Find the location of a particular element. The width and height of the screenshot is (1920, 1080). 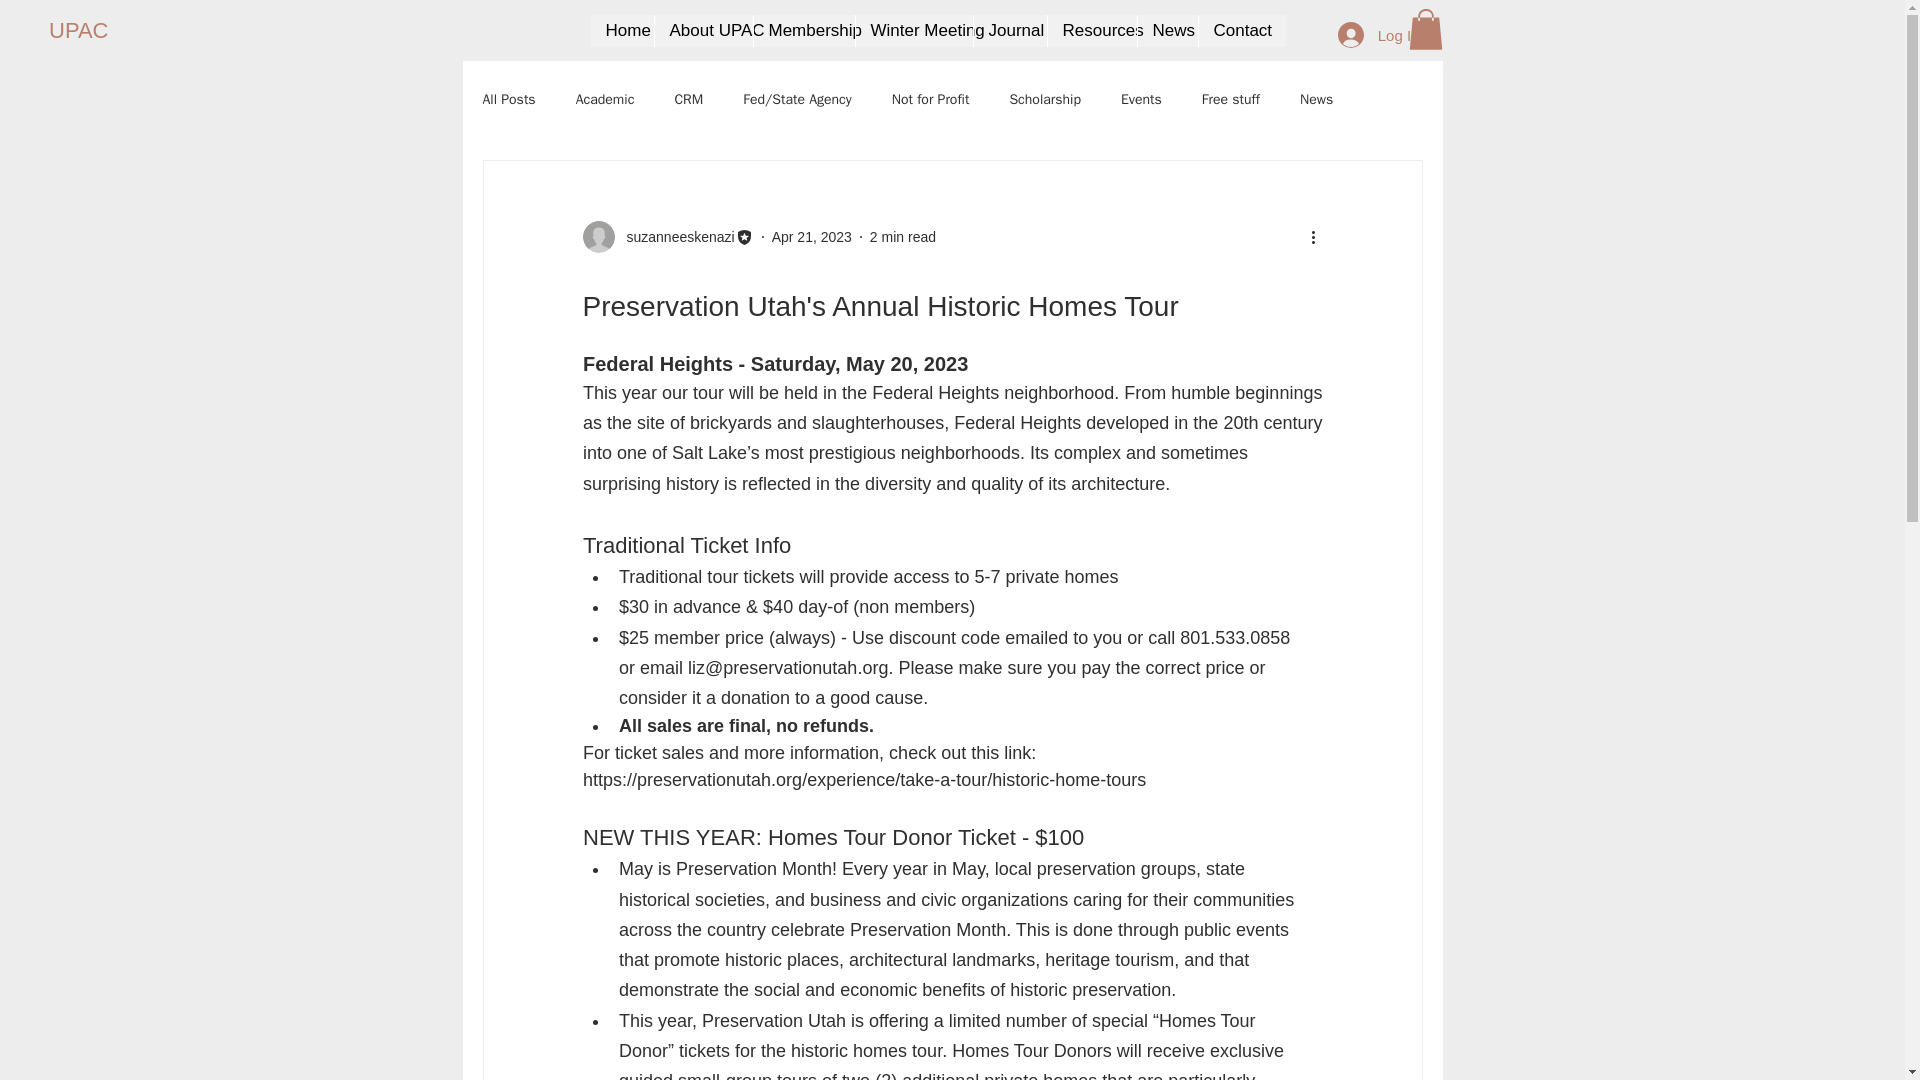

Events is located at coordinates (1141, 100).